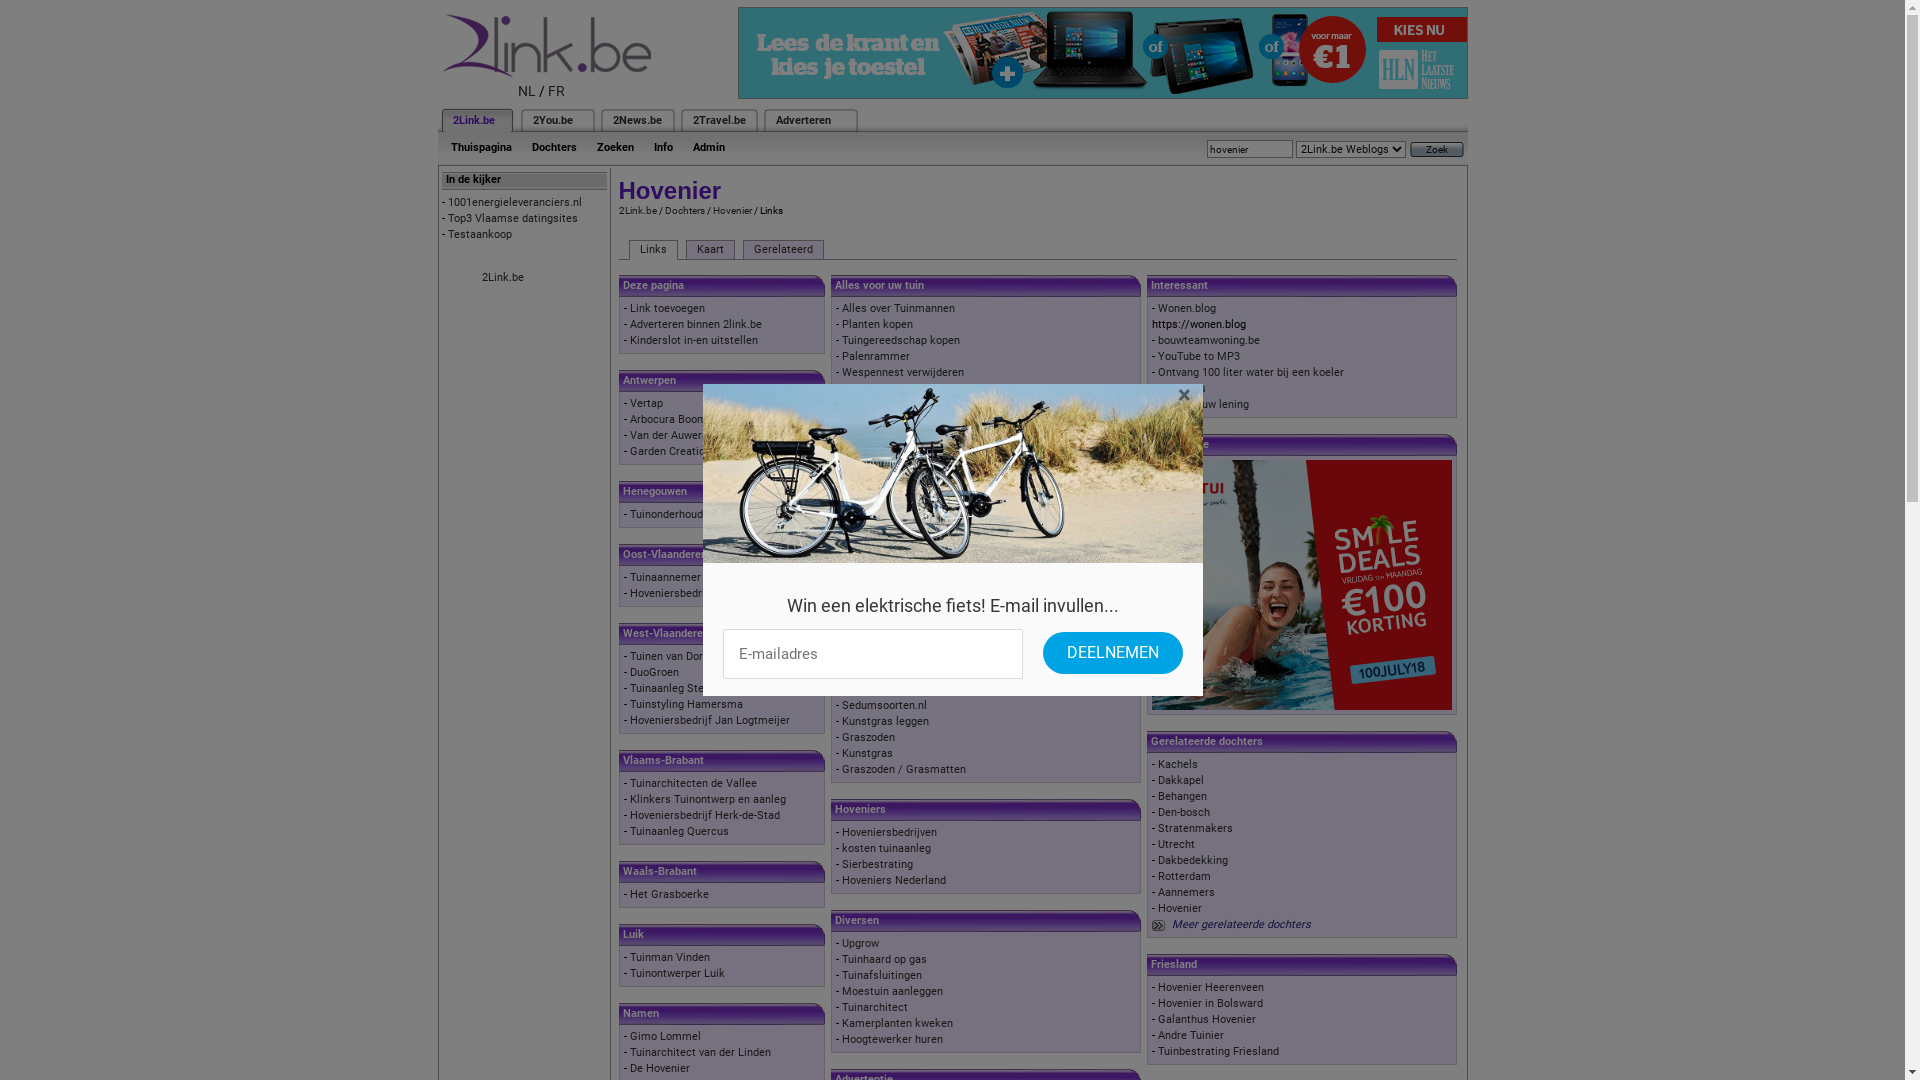 The image size is (1920, 1080). Describe the element at coordinates (1181, 780) in the screenshot. I see `Dakkapel` at that location.